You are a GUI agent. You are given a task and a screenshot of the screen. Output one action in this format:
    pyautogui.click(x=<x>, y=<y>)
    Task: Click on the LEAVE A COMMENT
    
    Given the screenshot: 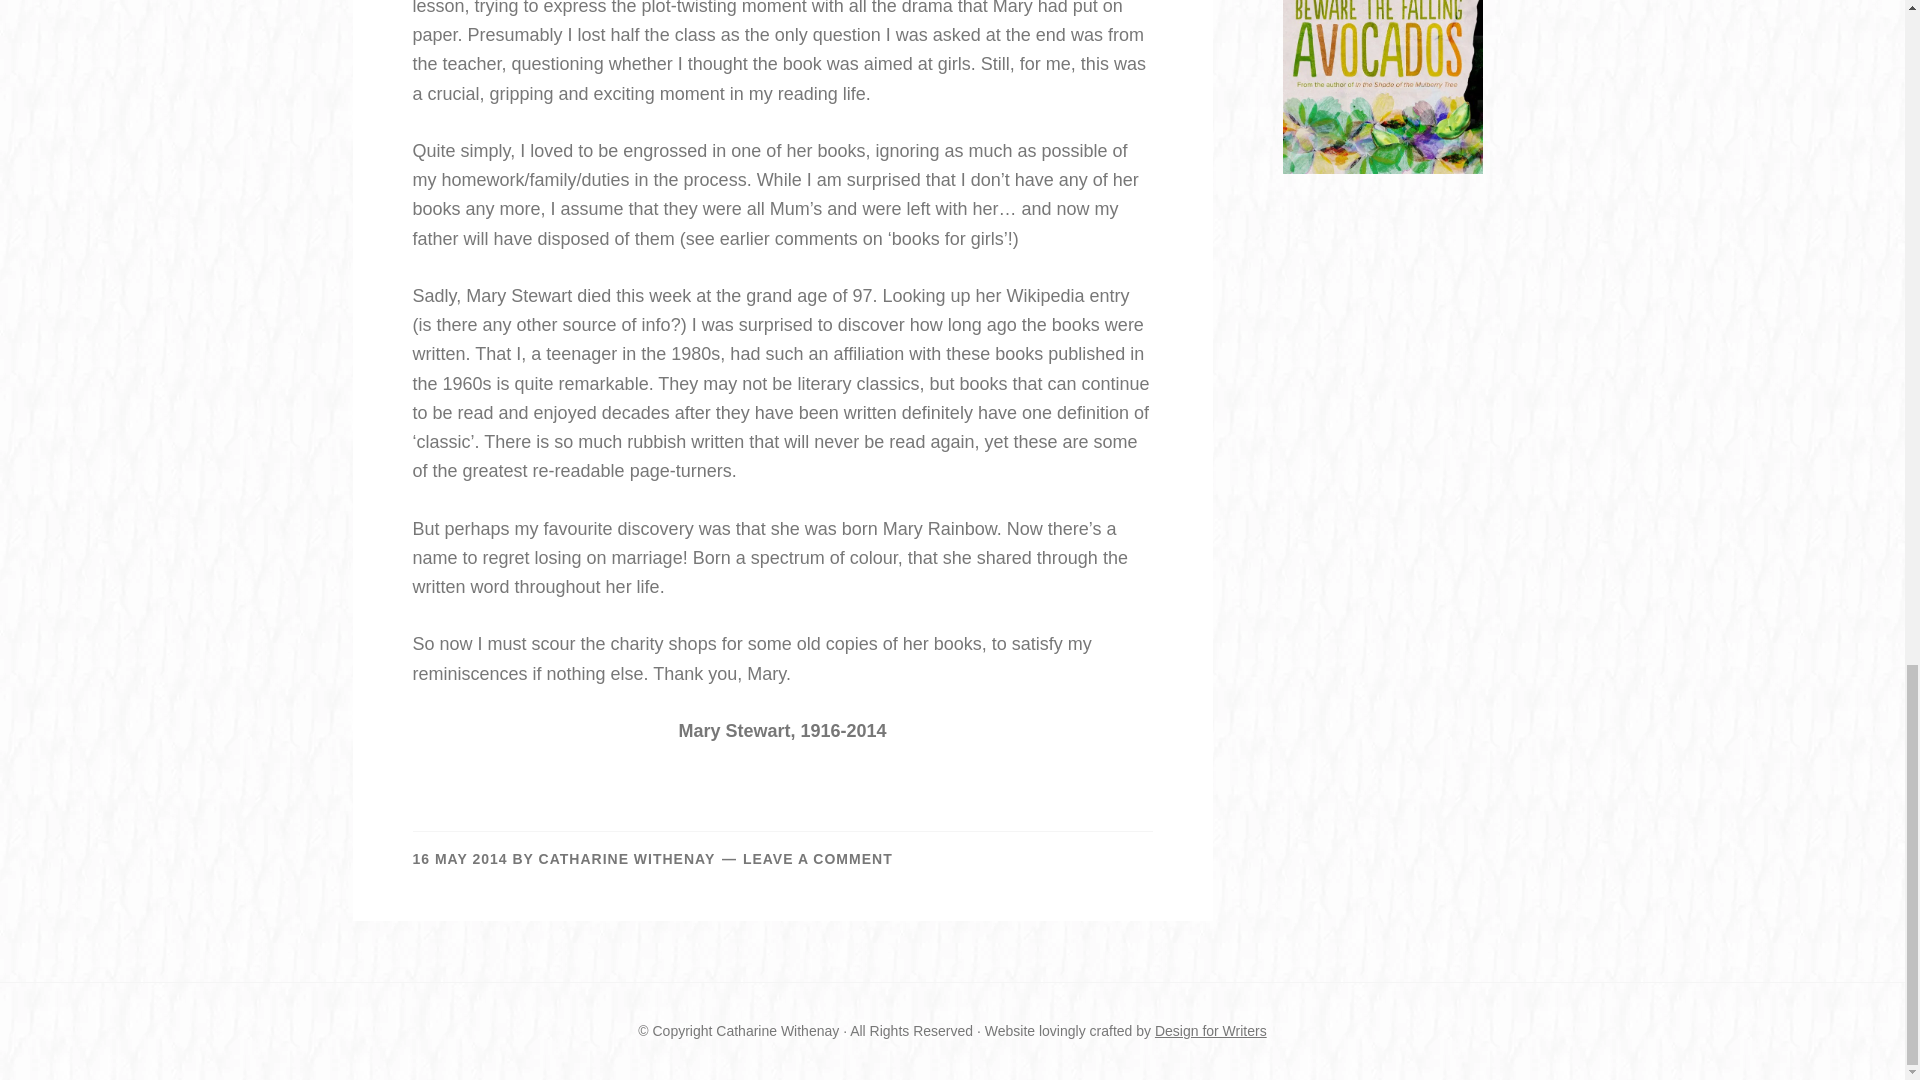 What is the action you would take?
    pyautogui.click(x=818, y=859)
    